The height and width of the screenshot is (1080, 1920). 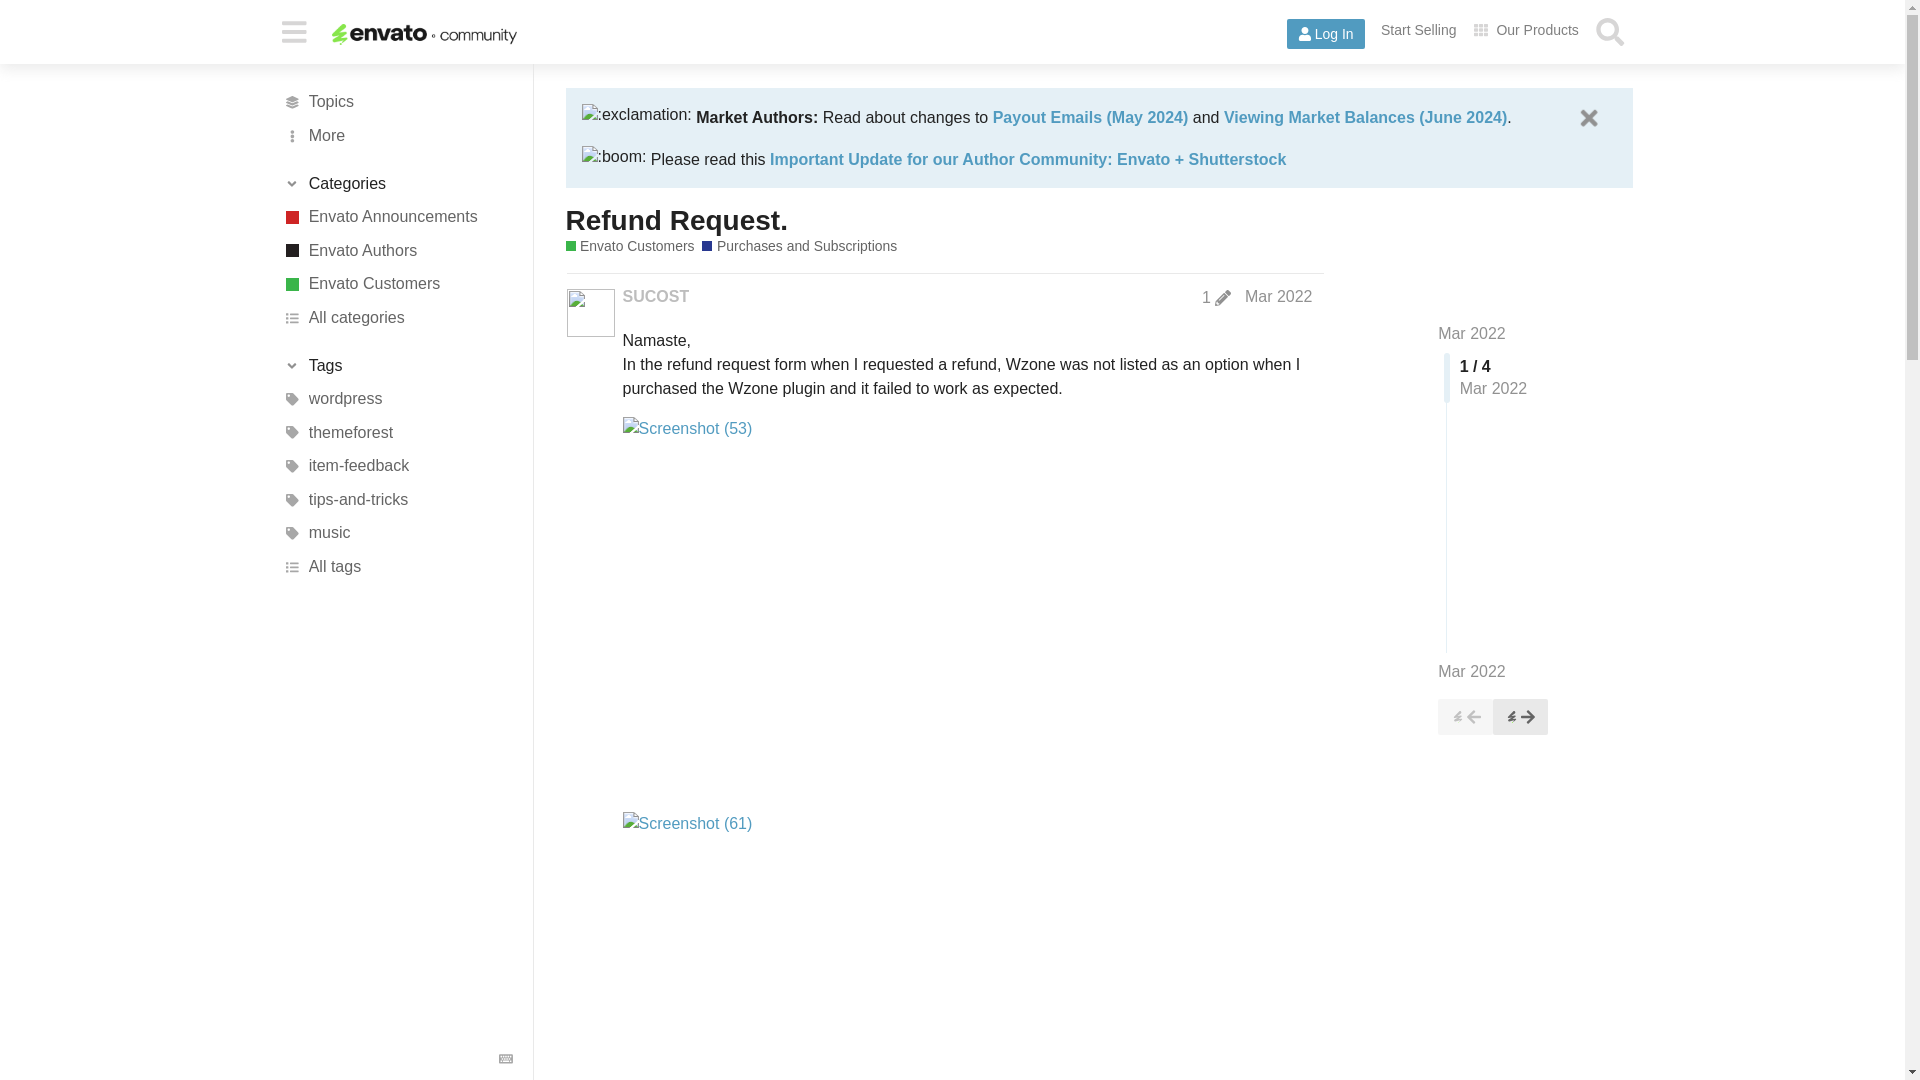 What do you see at coordinates (397, 318) in the screenshot?
I see `All categories` at bounding box center [397, 318].